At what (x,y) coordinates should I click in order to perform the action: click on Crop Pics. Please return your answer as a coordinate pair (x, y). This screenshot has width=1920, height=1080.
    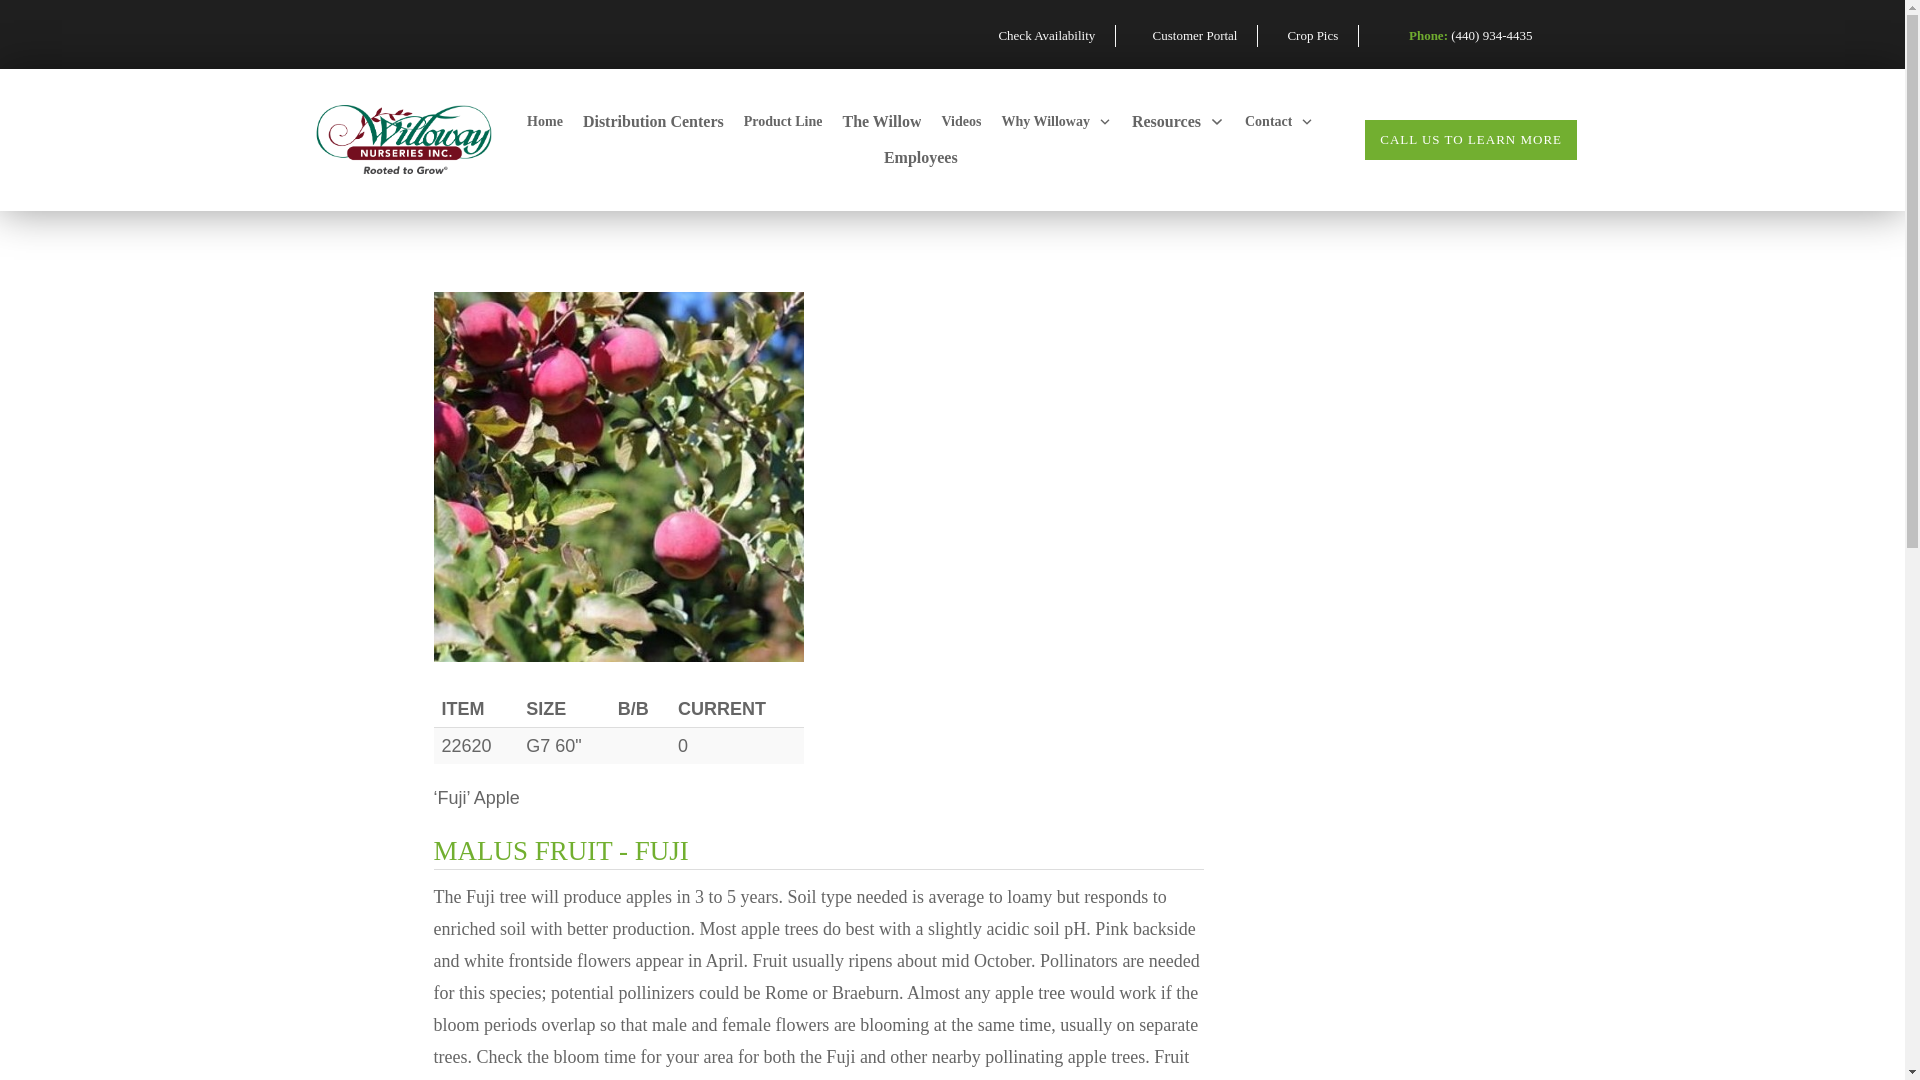
    Looking at the image, I should click on (1322, 36).